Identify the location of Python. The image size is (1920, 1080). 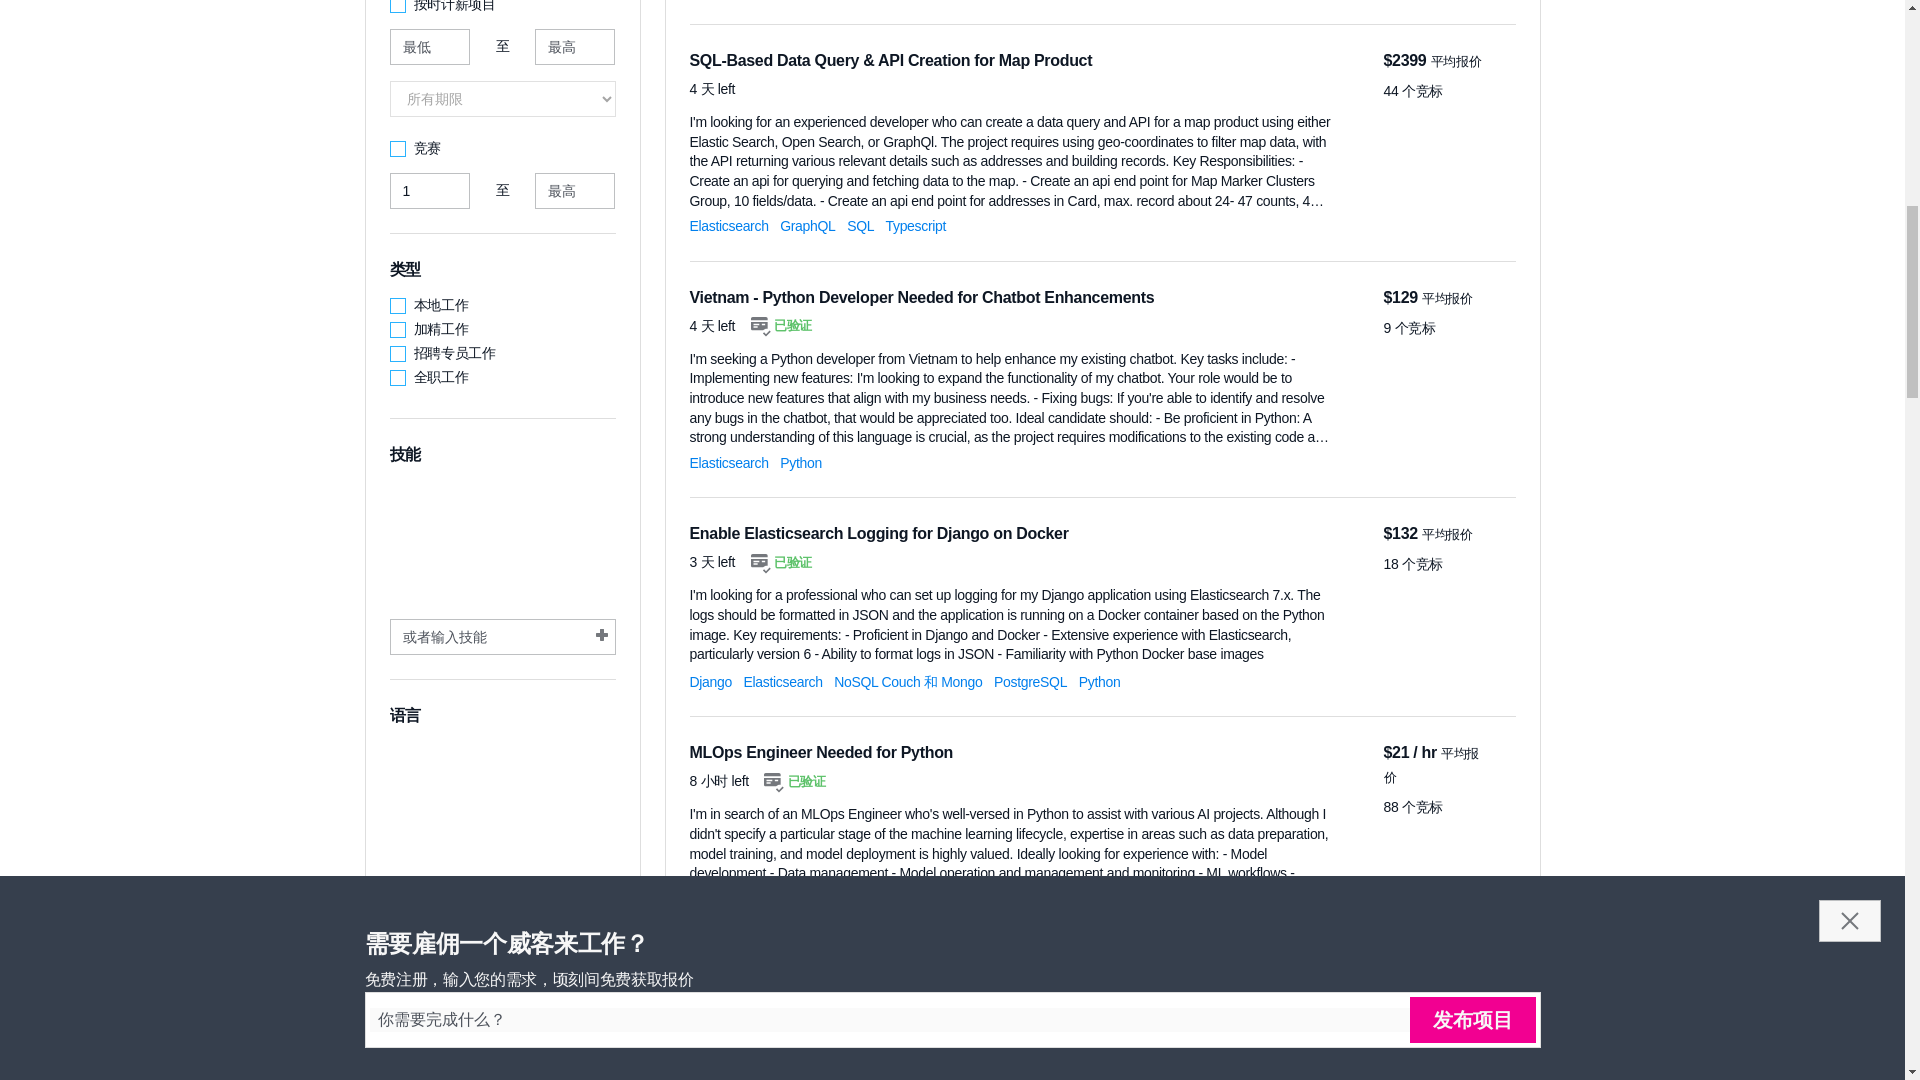
(800, 462).